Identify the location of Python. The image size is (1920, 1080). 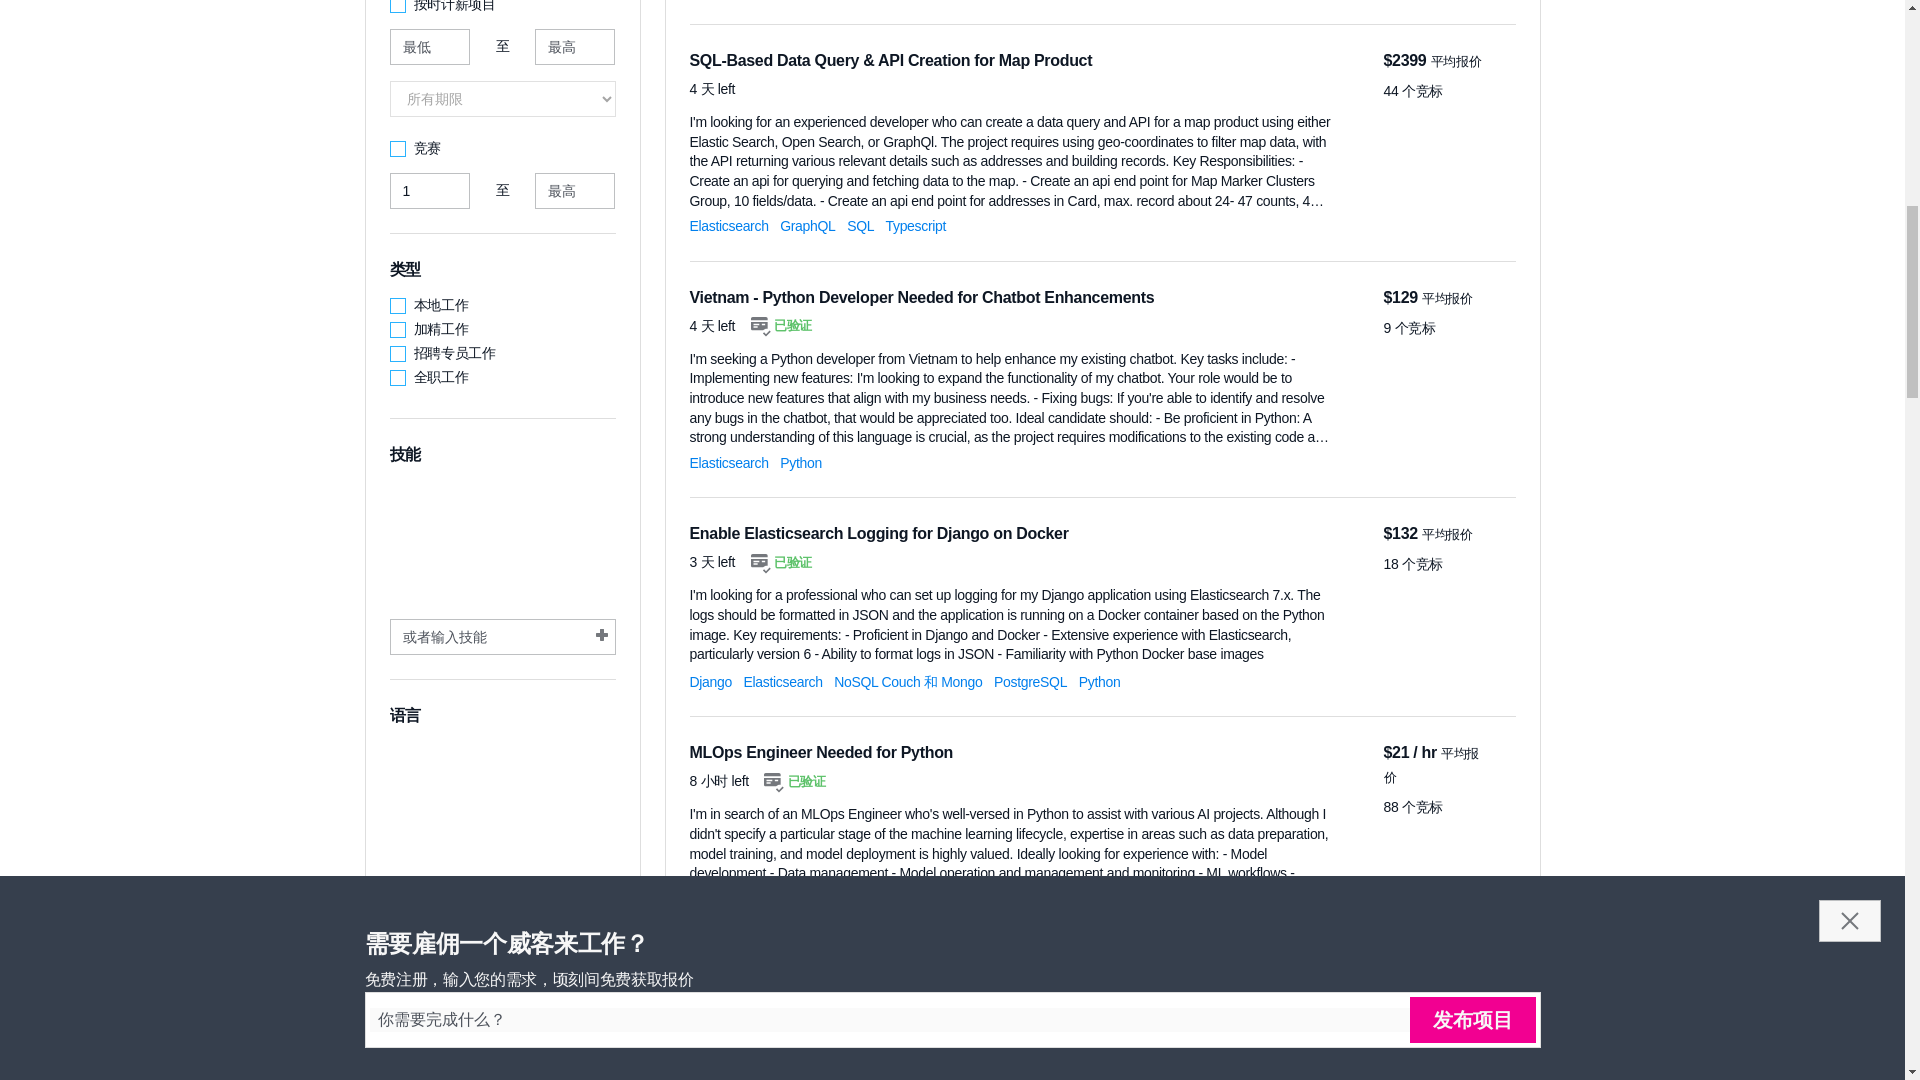
(800, 462).